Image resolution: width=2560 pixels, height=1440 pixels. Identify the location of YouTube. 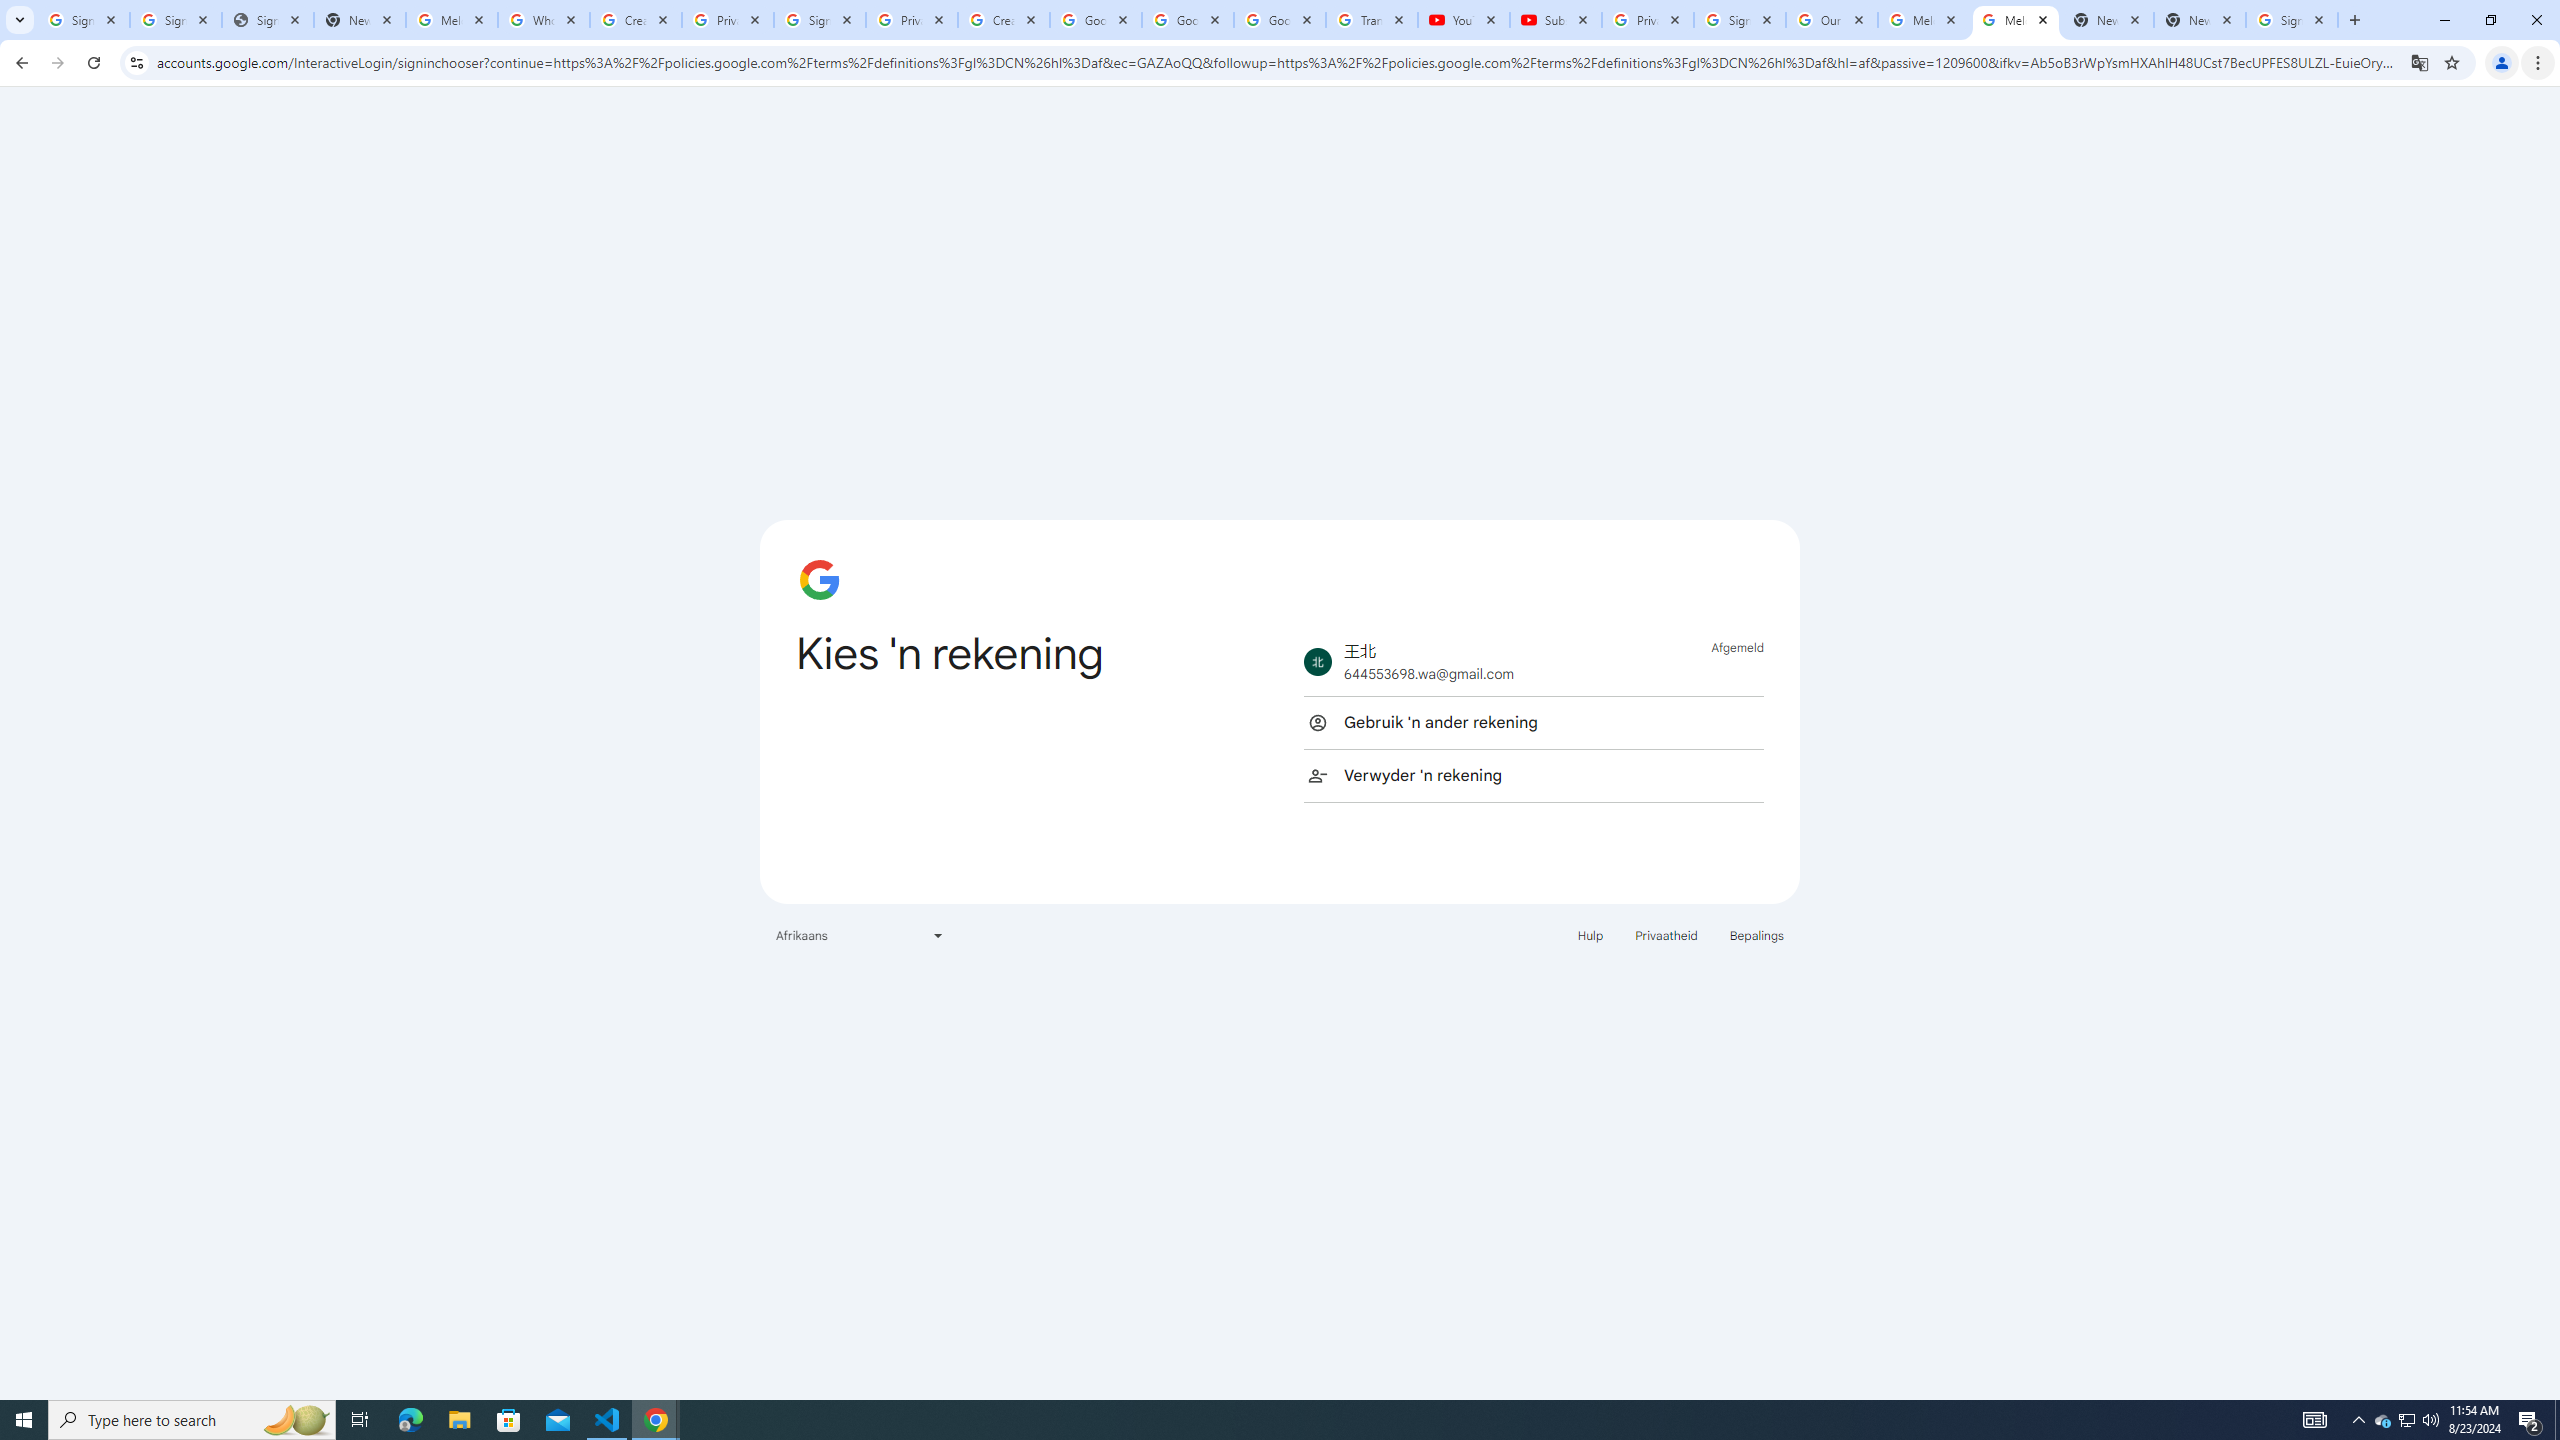
(1463, 20).